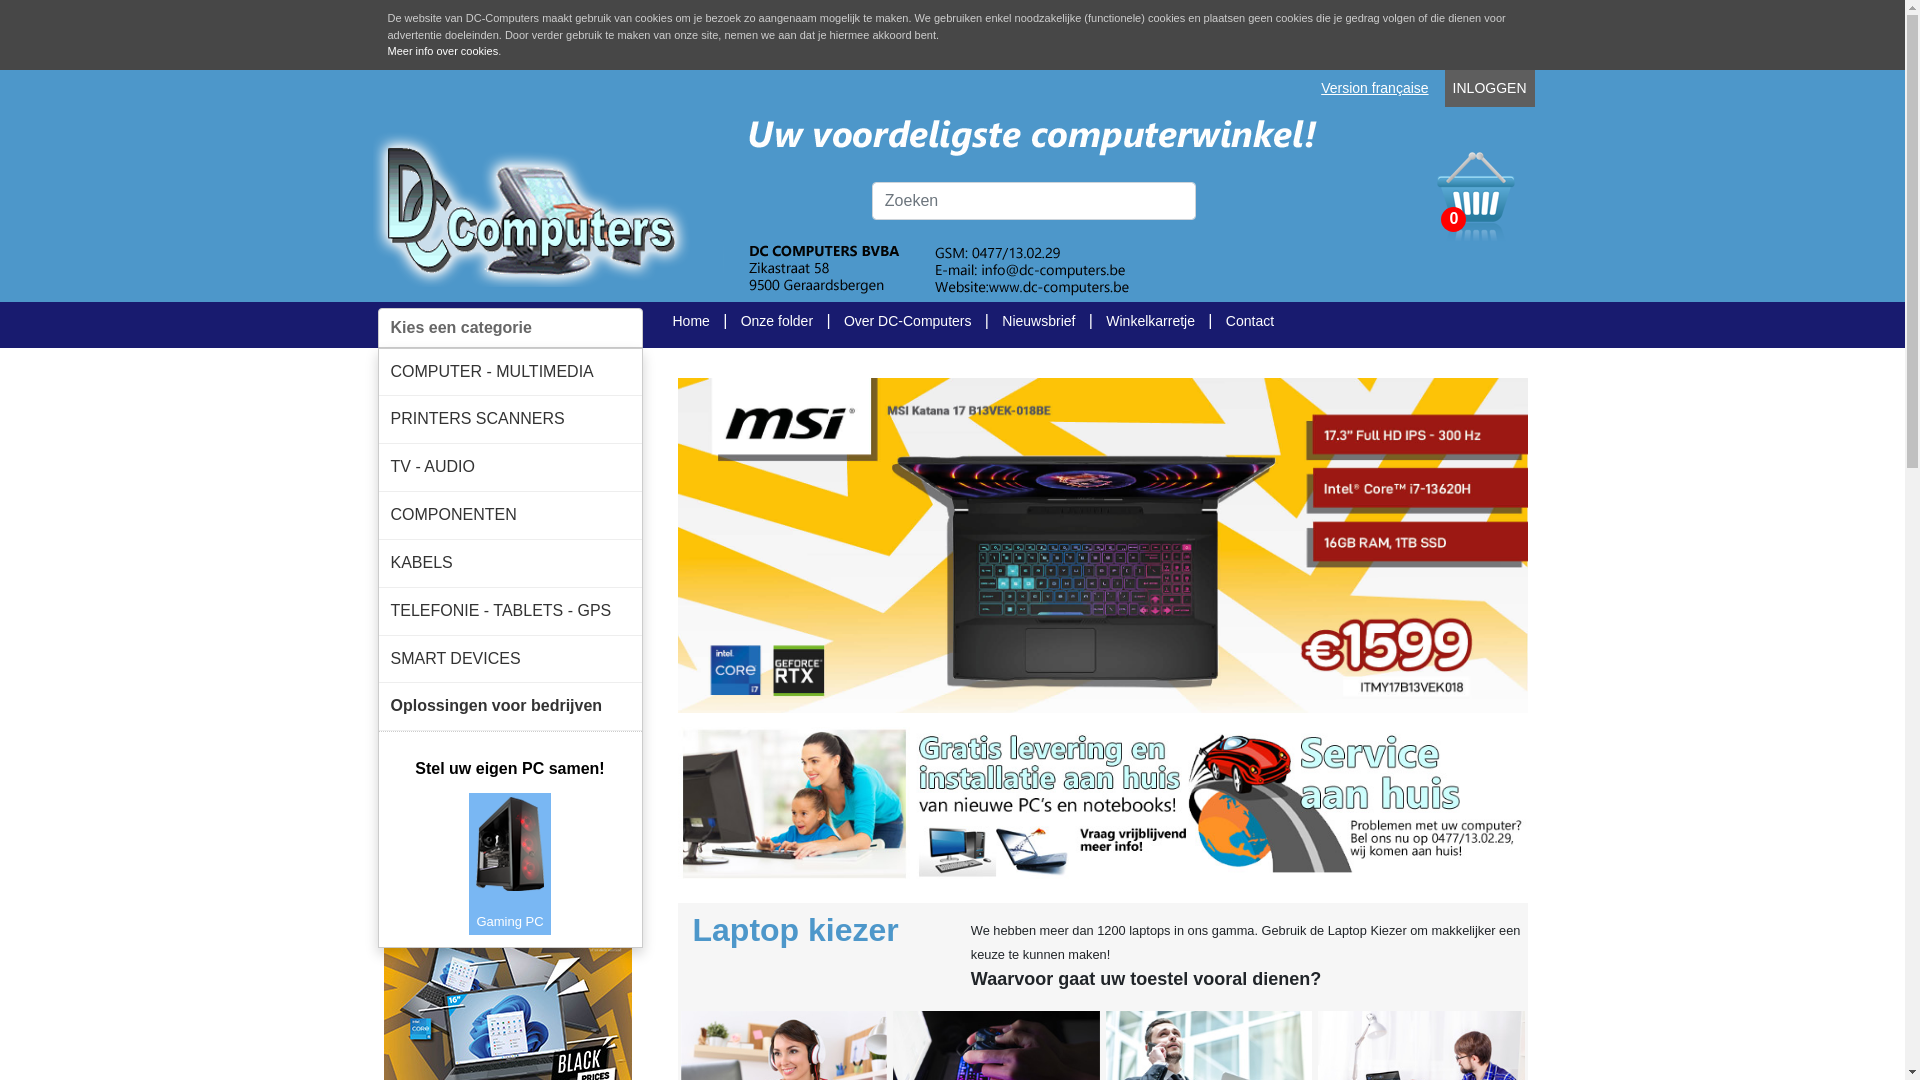 The height and width of the screenshot is (1080, 1920). I want to click on Meer info over cookies, so click(444, 52).